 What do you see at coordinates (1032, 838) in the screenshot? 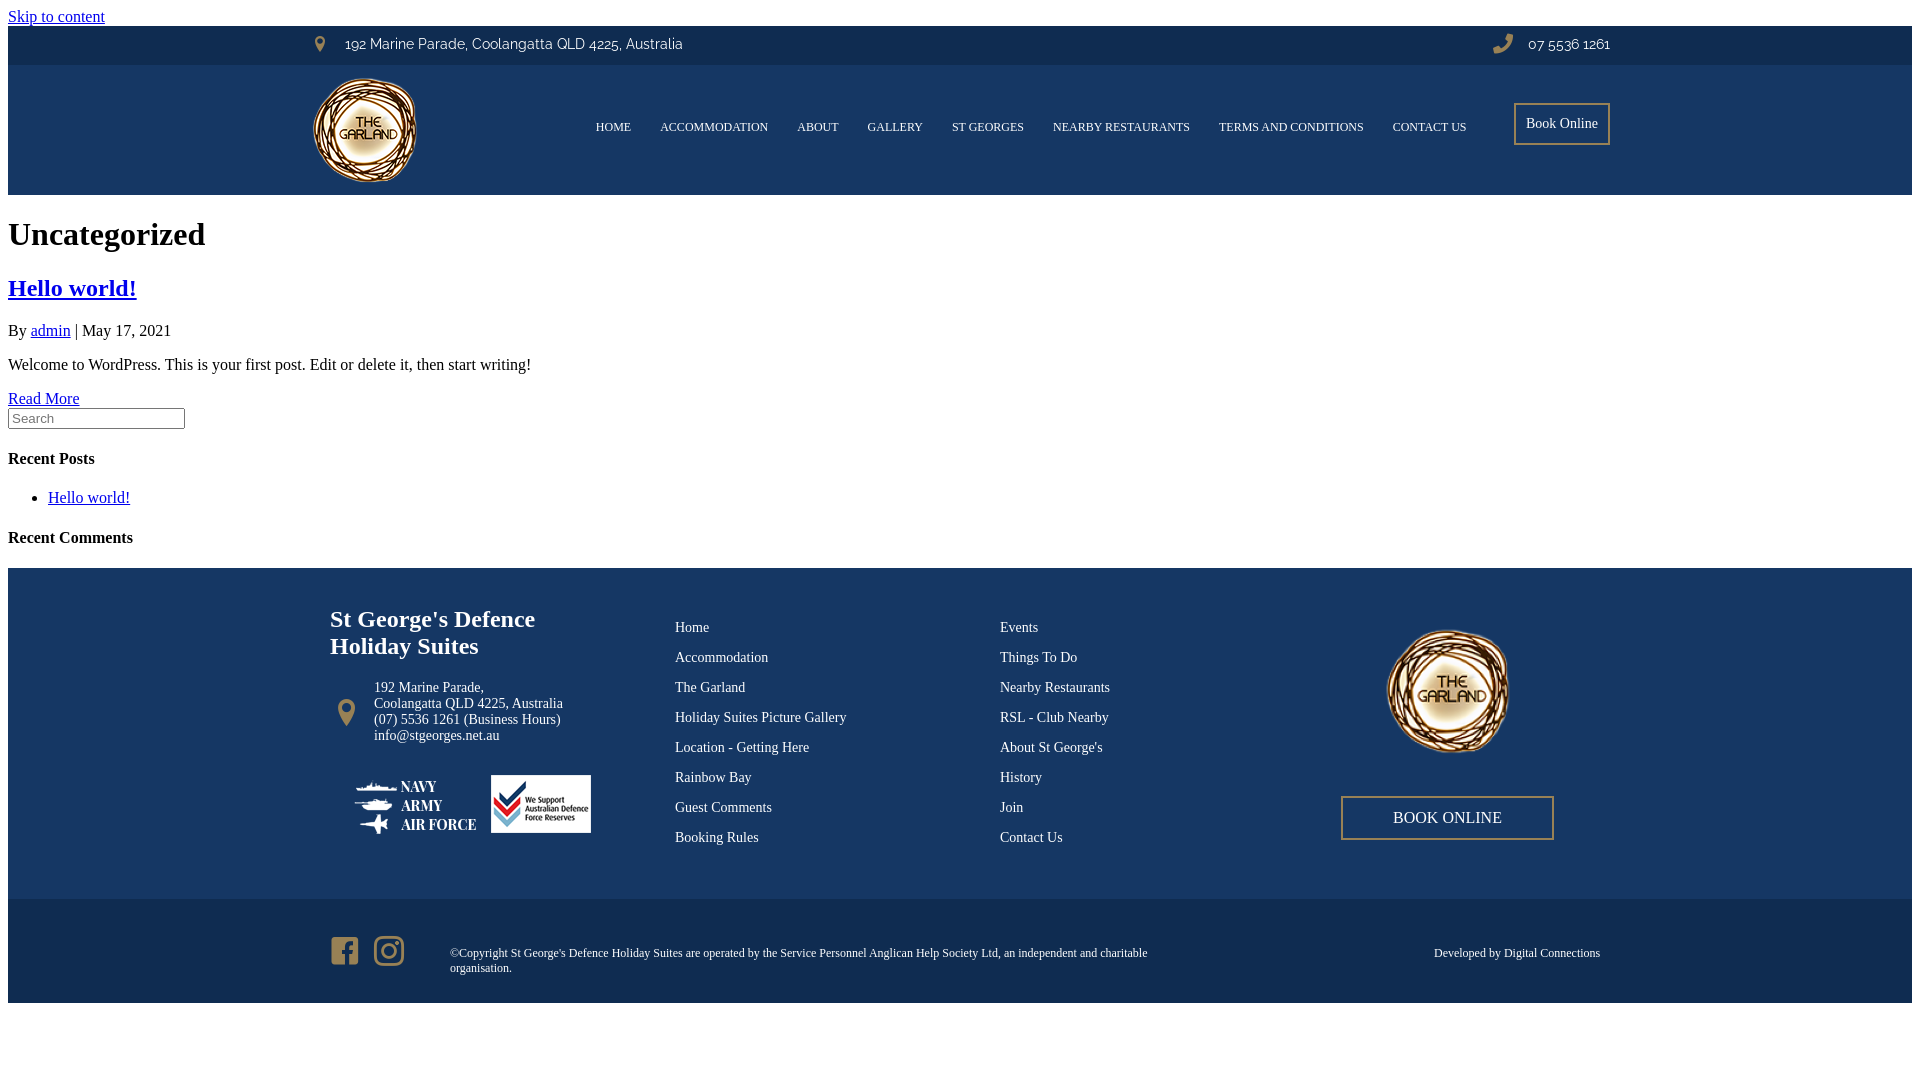
I see `Contact Us` at bounding box center [1032, 838].